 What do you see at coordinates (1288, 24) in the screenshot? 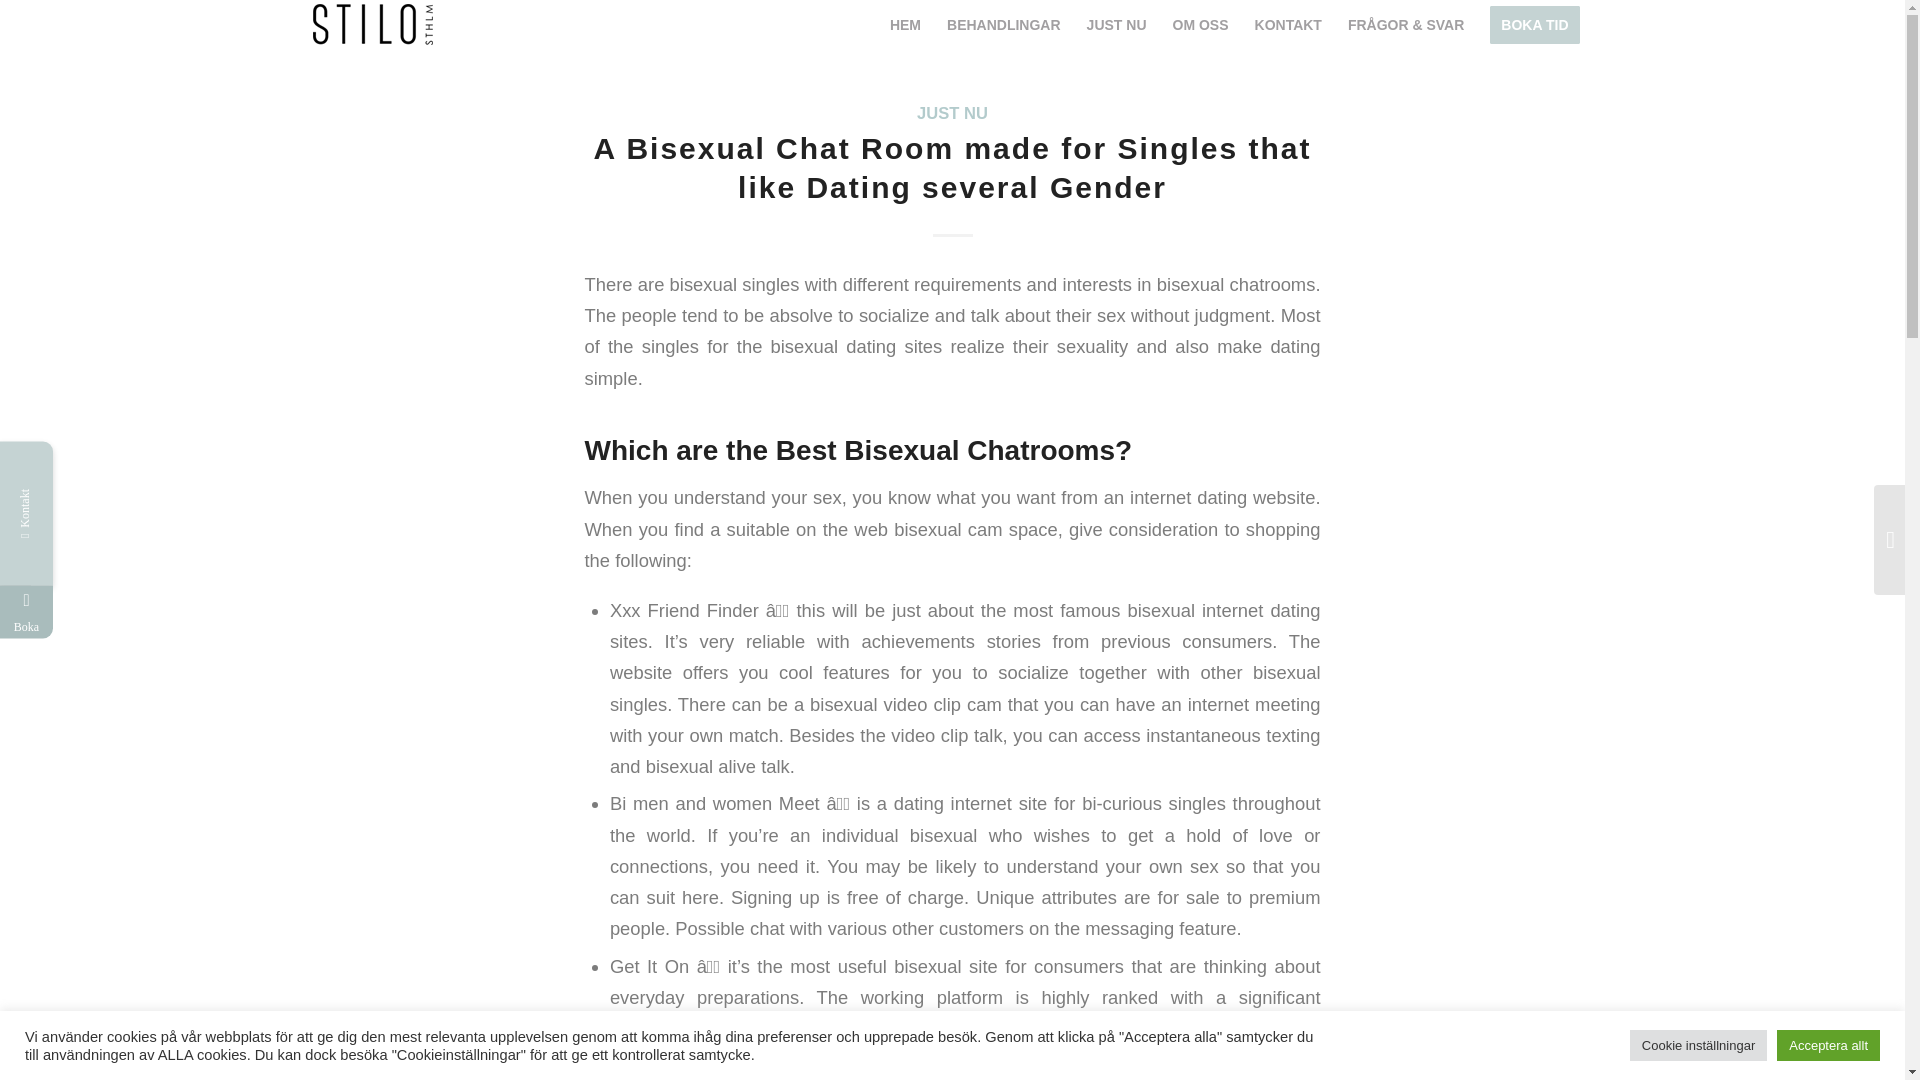
I see `KONTAKT` at bounding box center [1288, 24].